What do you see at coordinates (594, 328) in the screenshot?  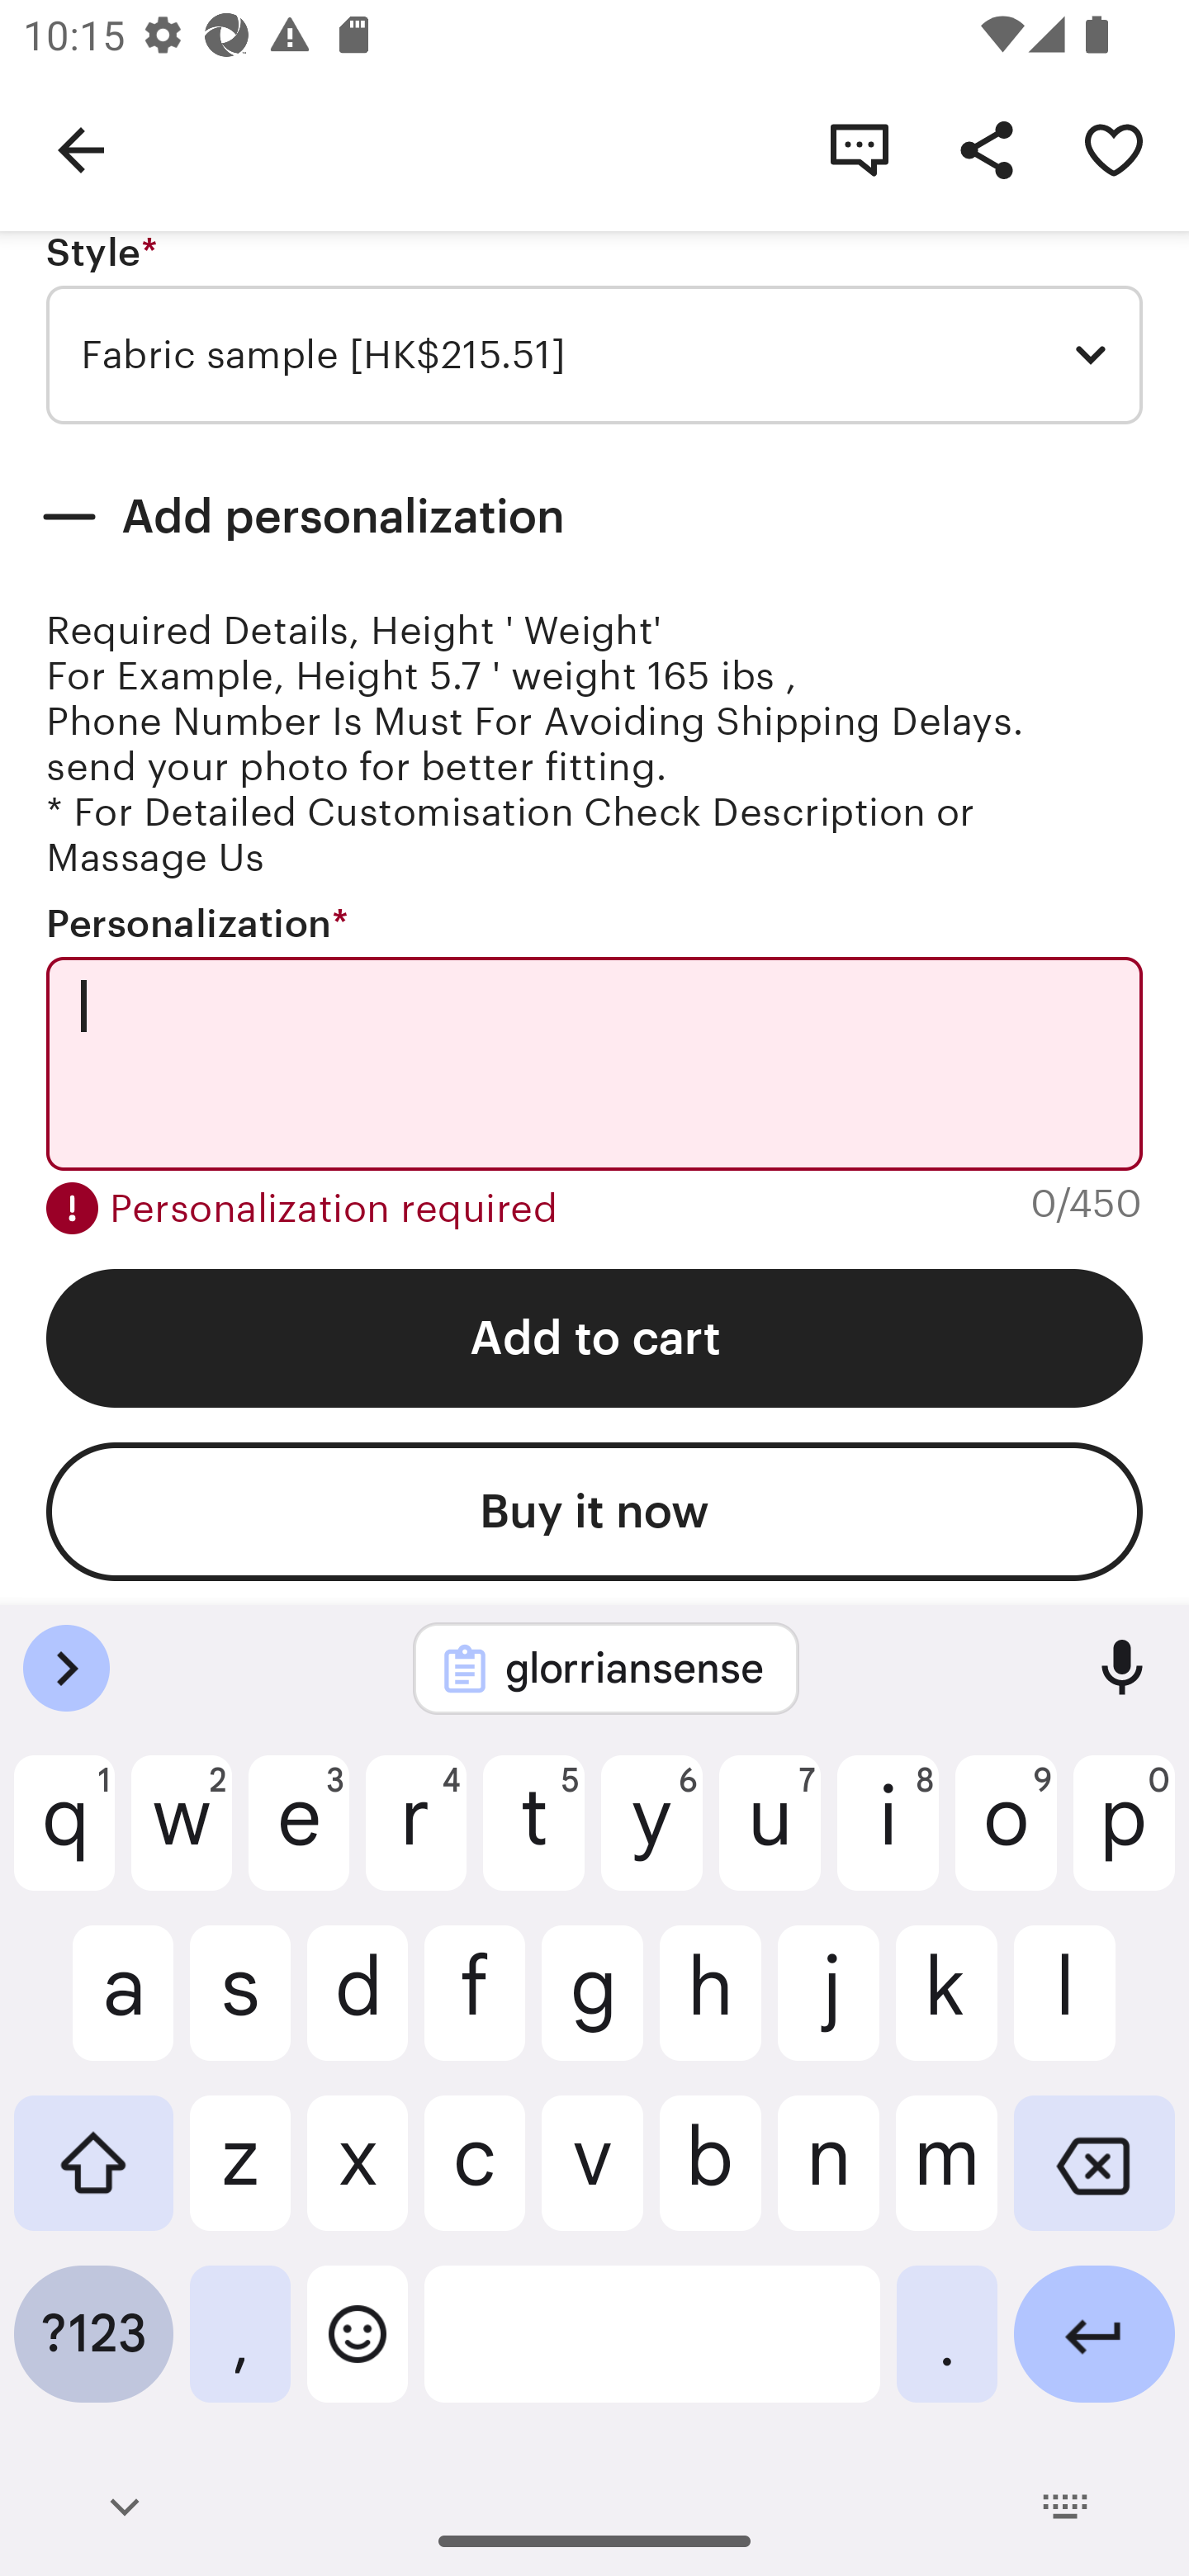 I see `Style * Required Fabric sample [HK$215.51]` at bounding box center [594, 328].